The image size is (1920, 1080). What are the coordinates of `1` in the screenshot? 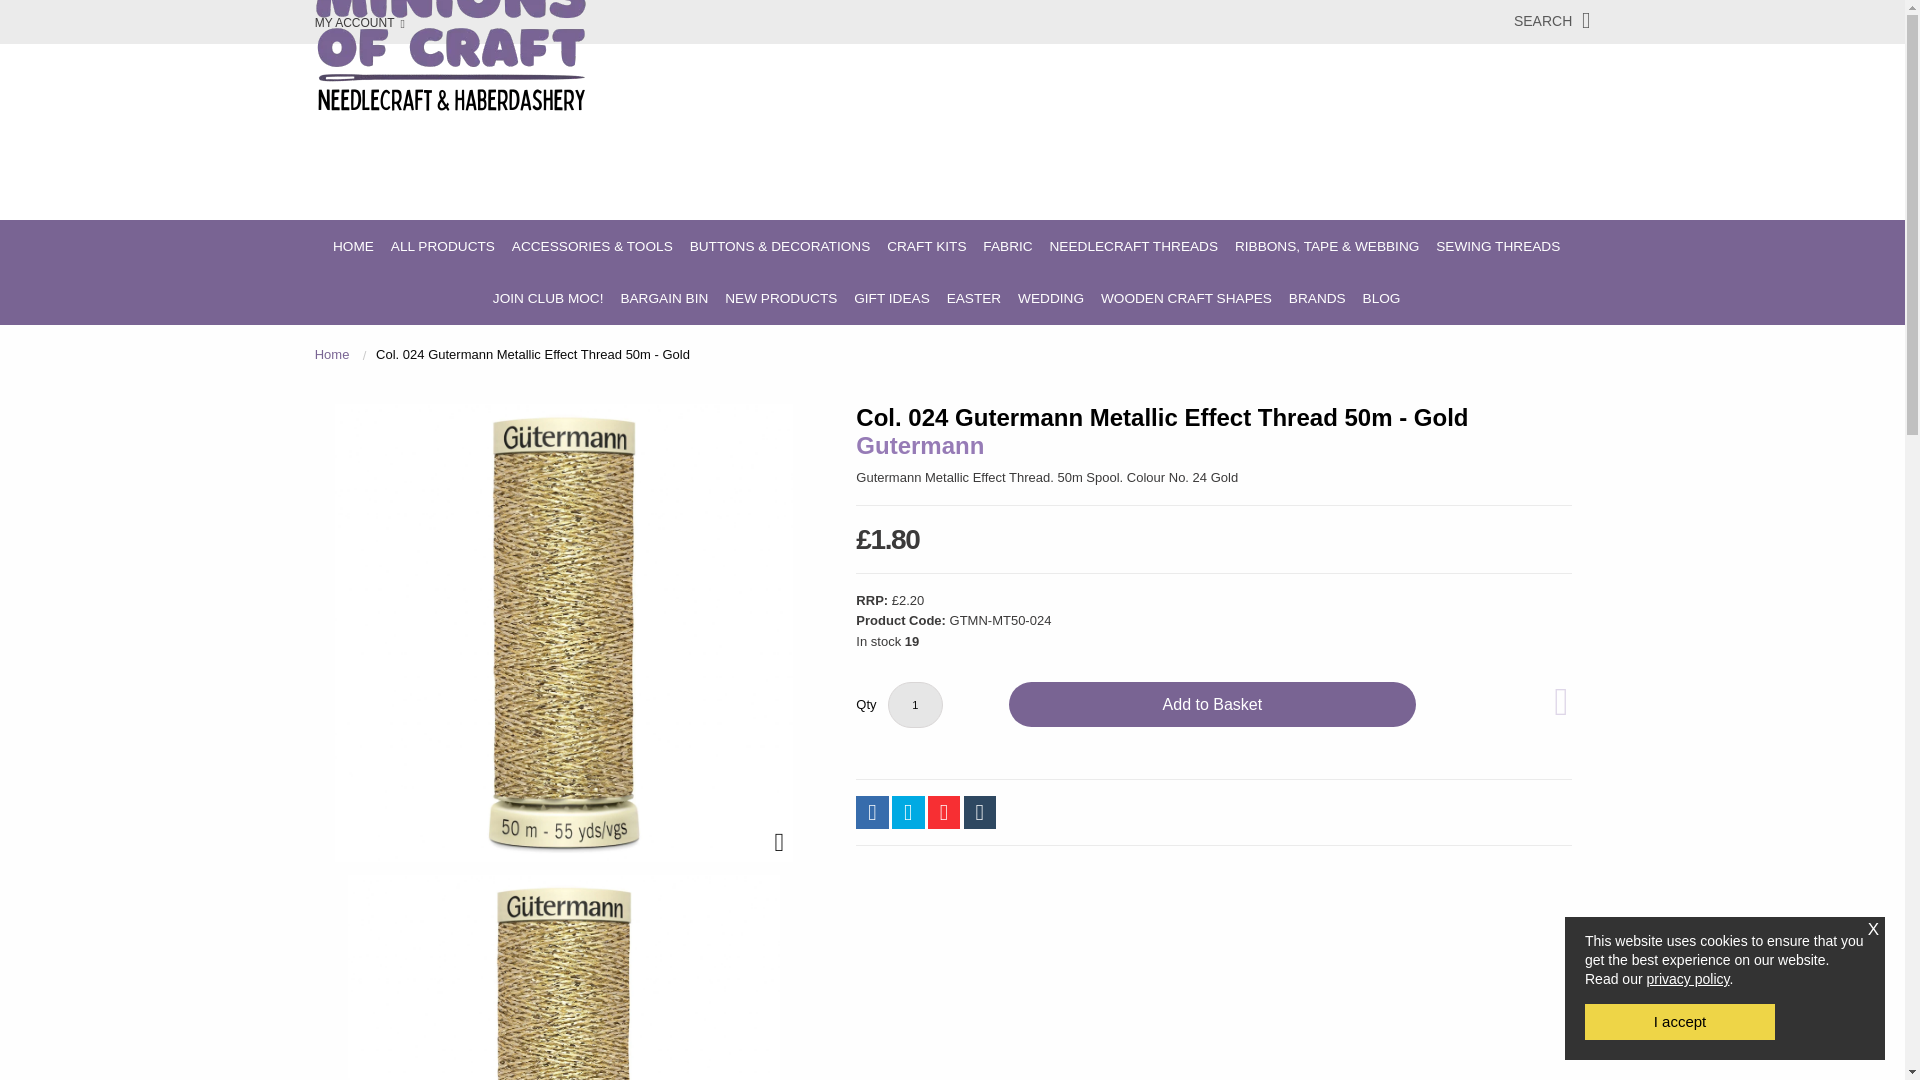 It's located at (914, 704).